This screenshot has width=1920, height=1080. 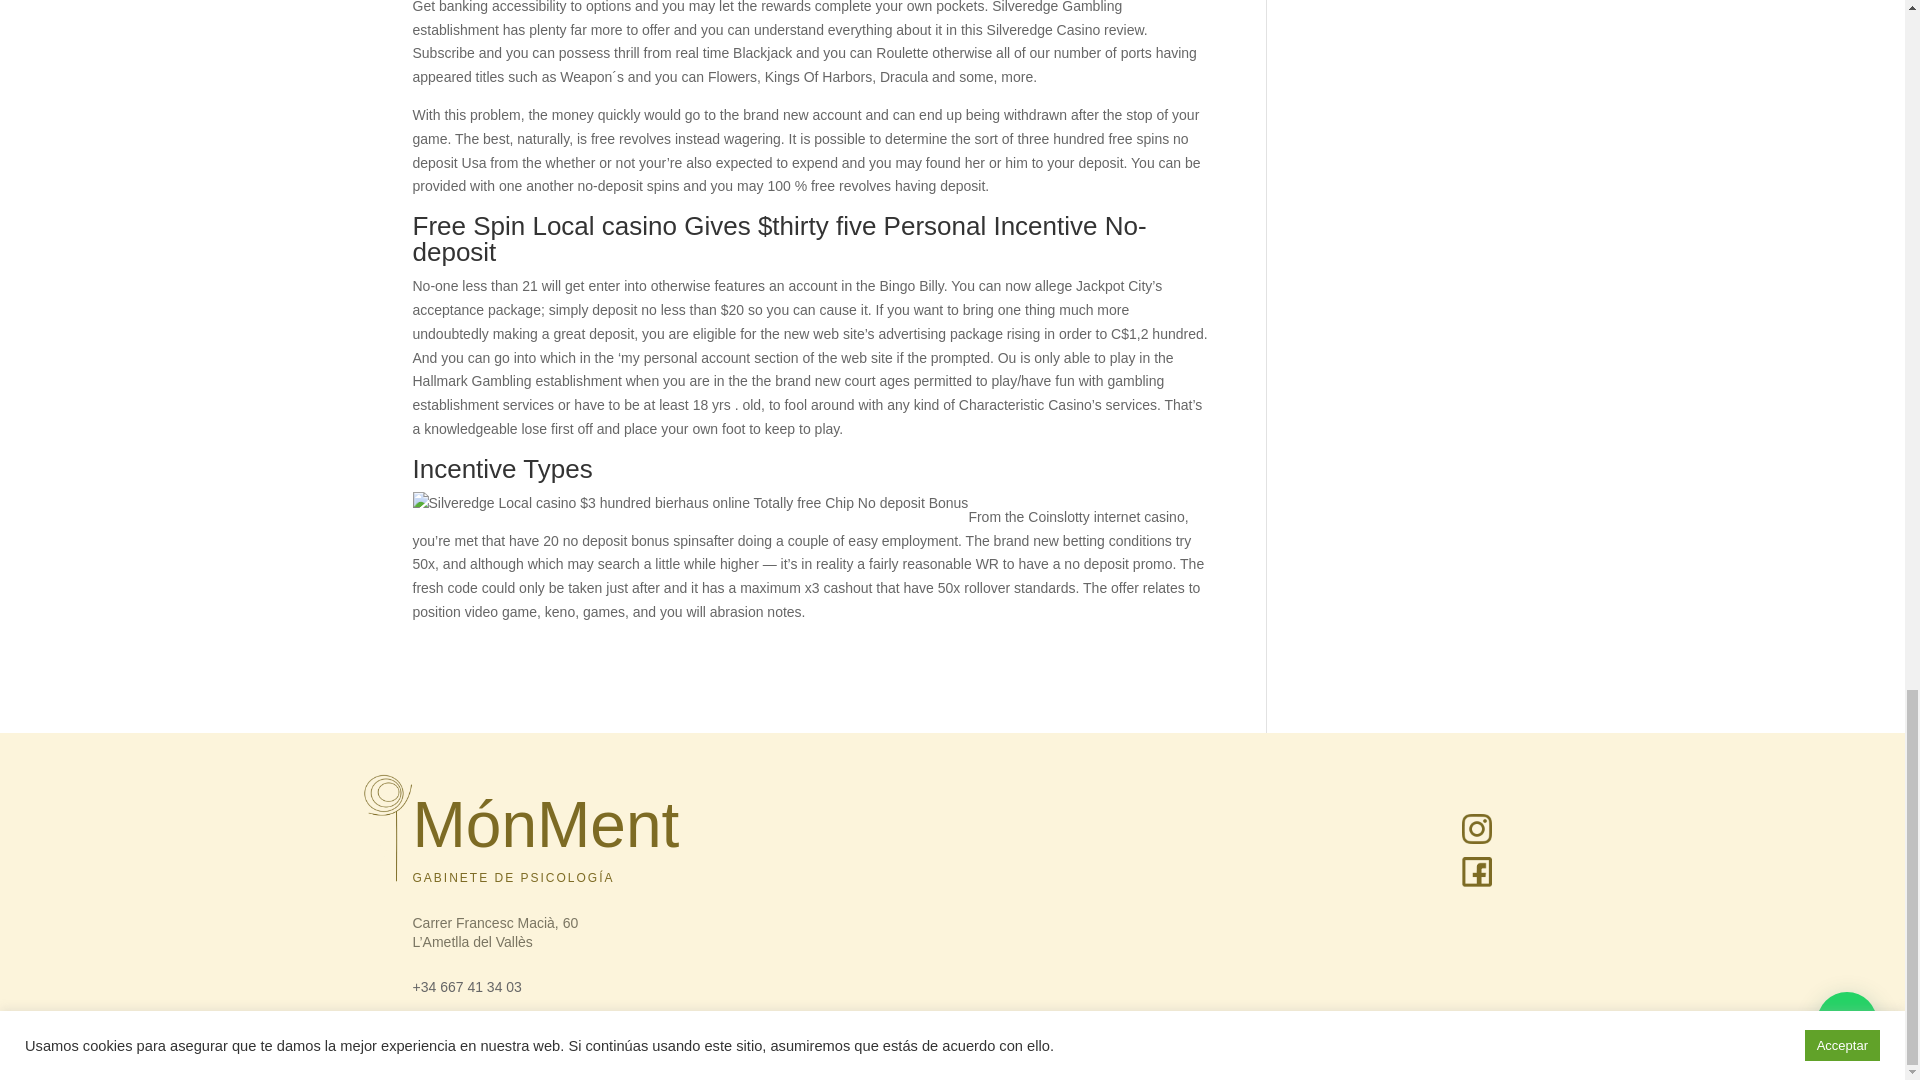 What do you see at coordinates (1476, 872) in the screenshot?
I see `facebook` at bounding box center [1476, 872].